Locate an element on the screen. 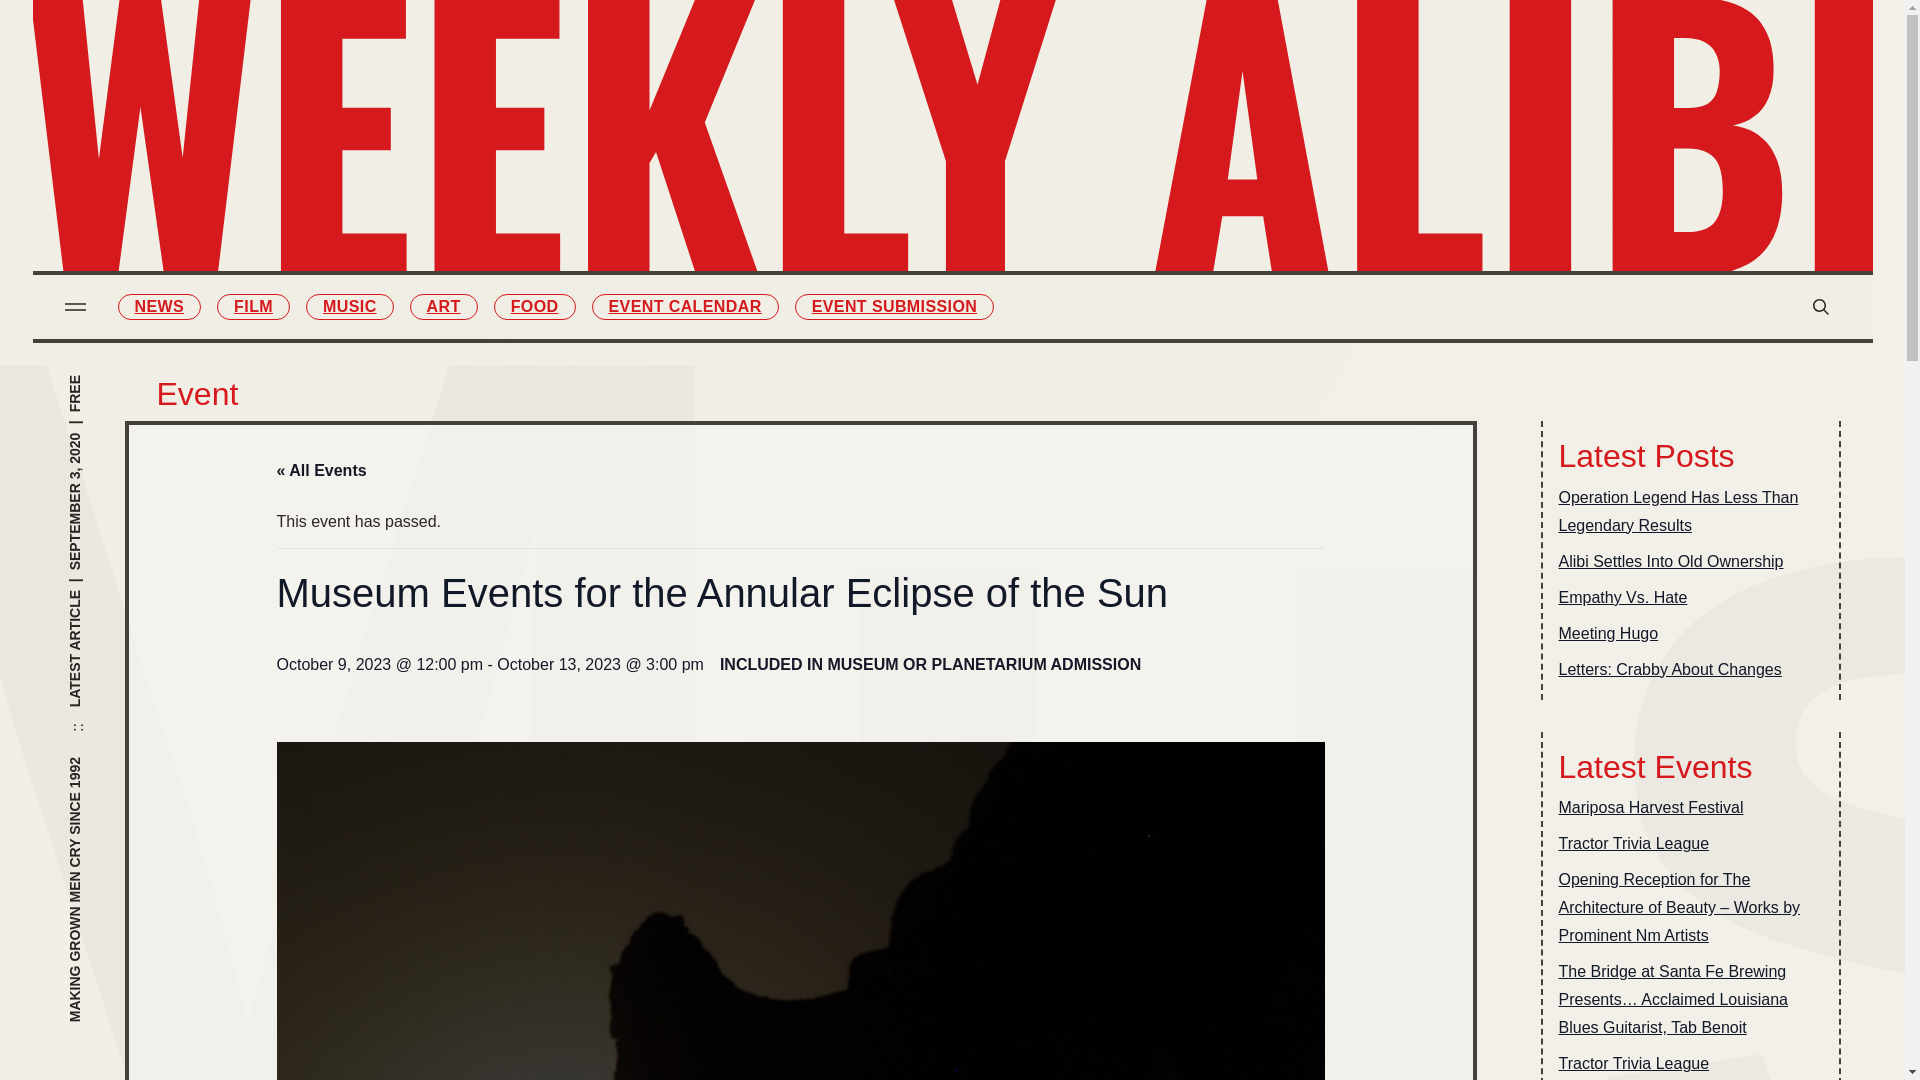 This screenshot has width=1920, height=1080. NEWS is located at coordinates (159, 306).